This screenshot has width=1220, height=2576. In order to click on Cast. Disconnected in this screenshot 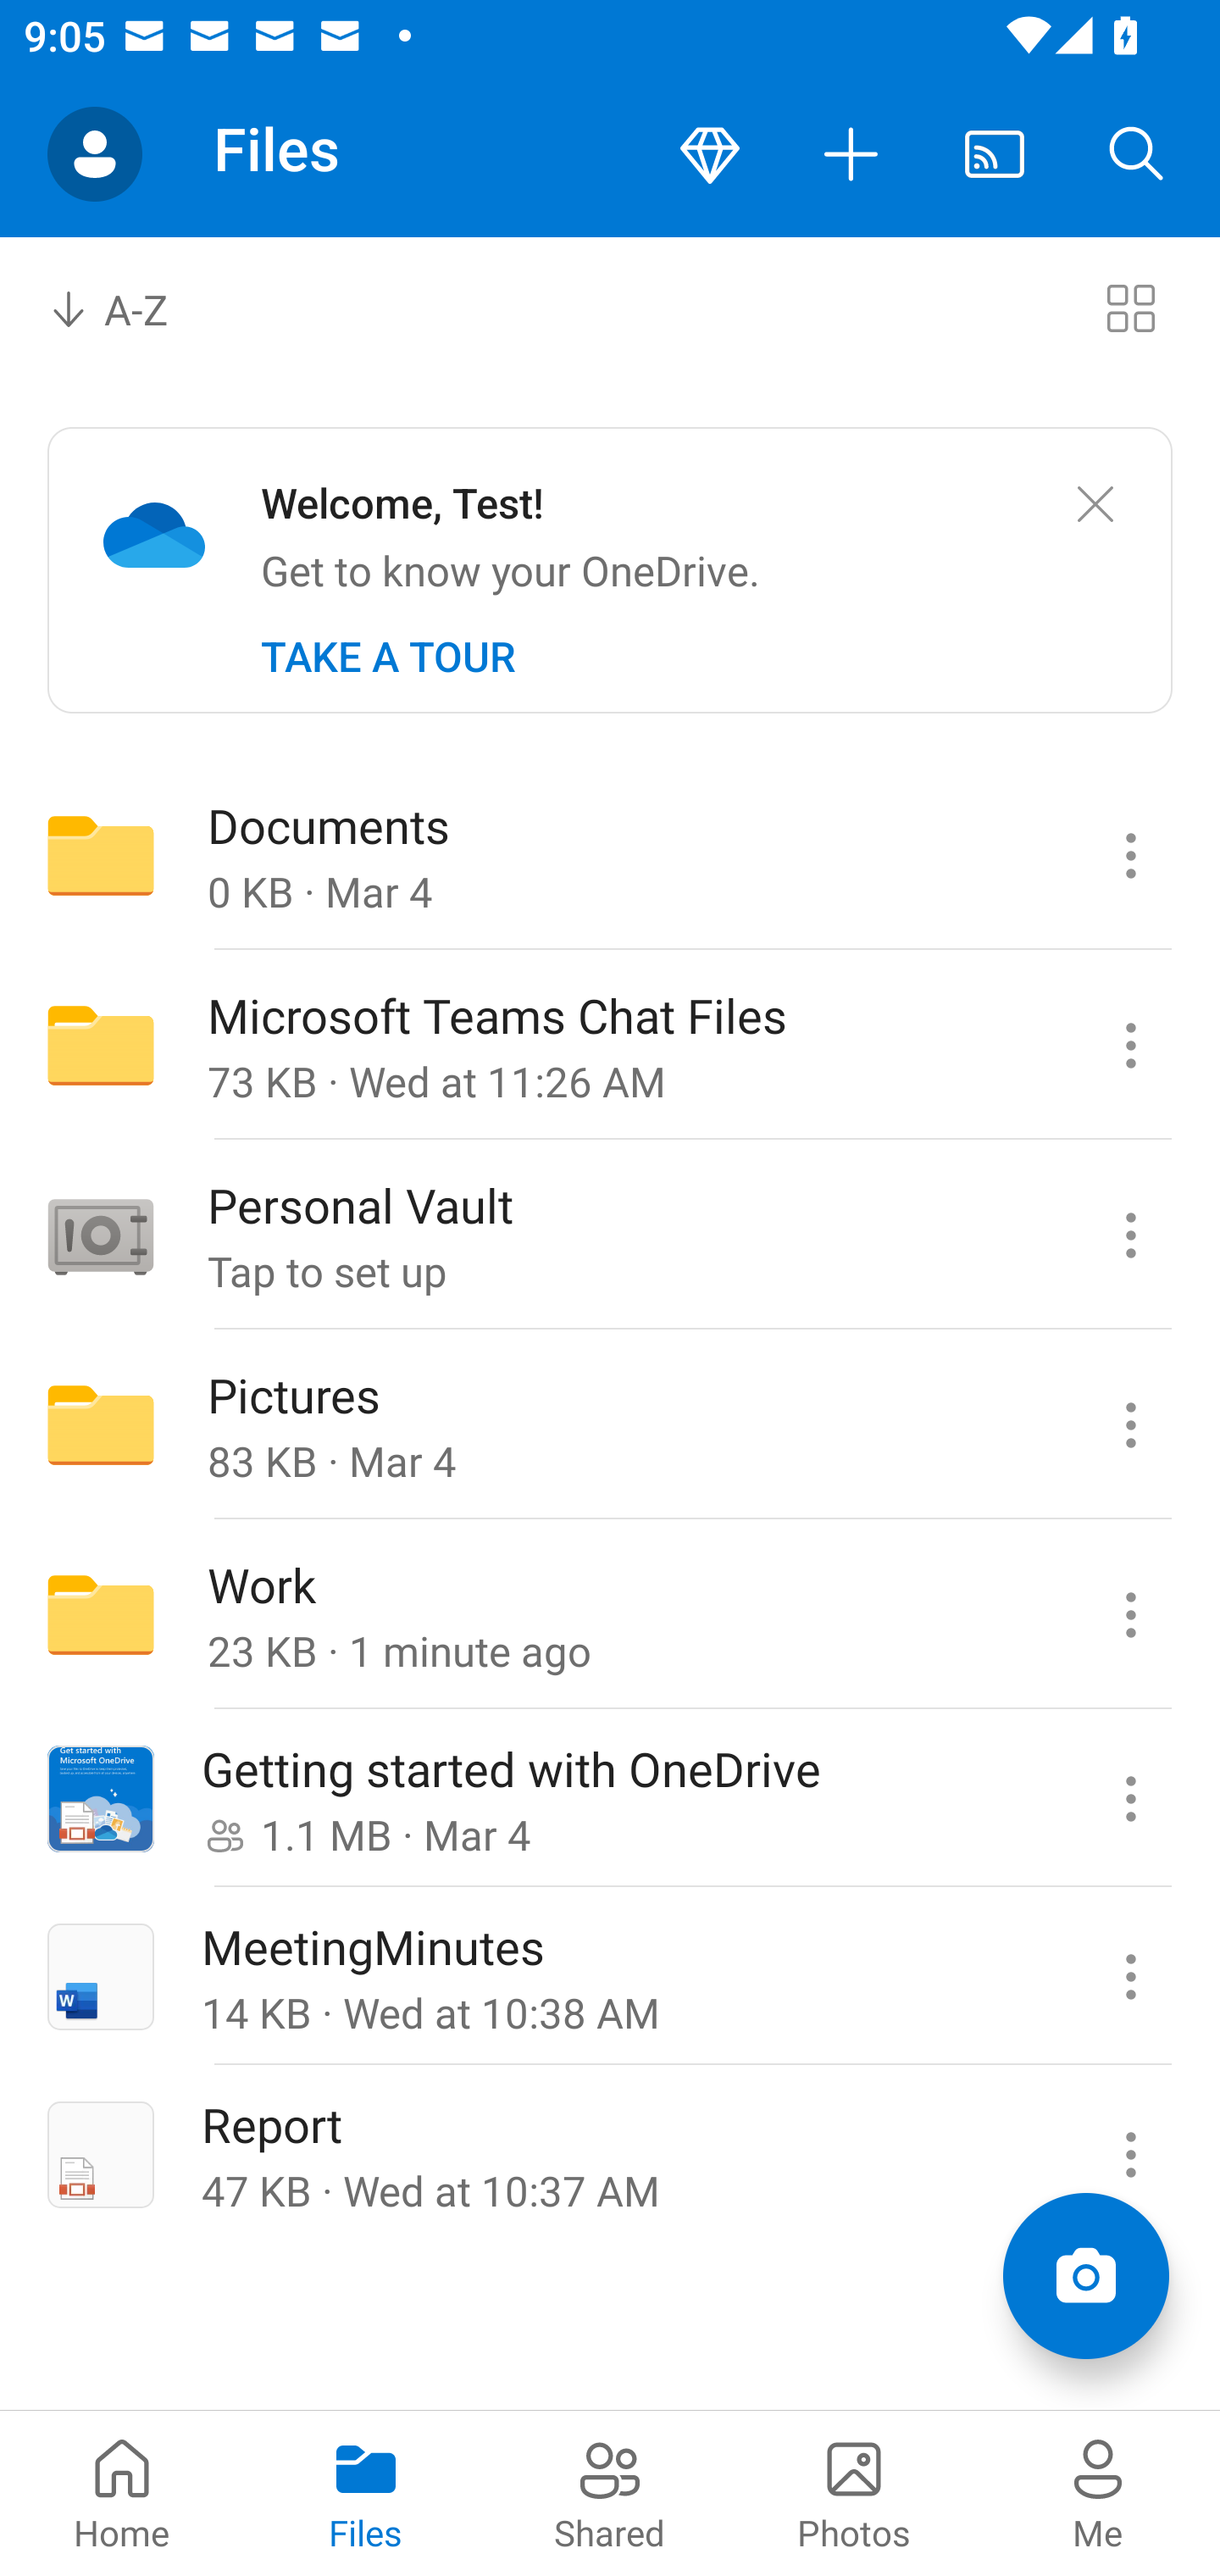, I will do `click(995, 154)`.